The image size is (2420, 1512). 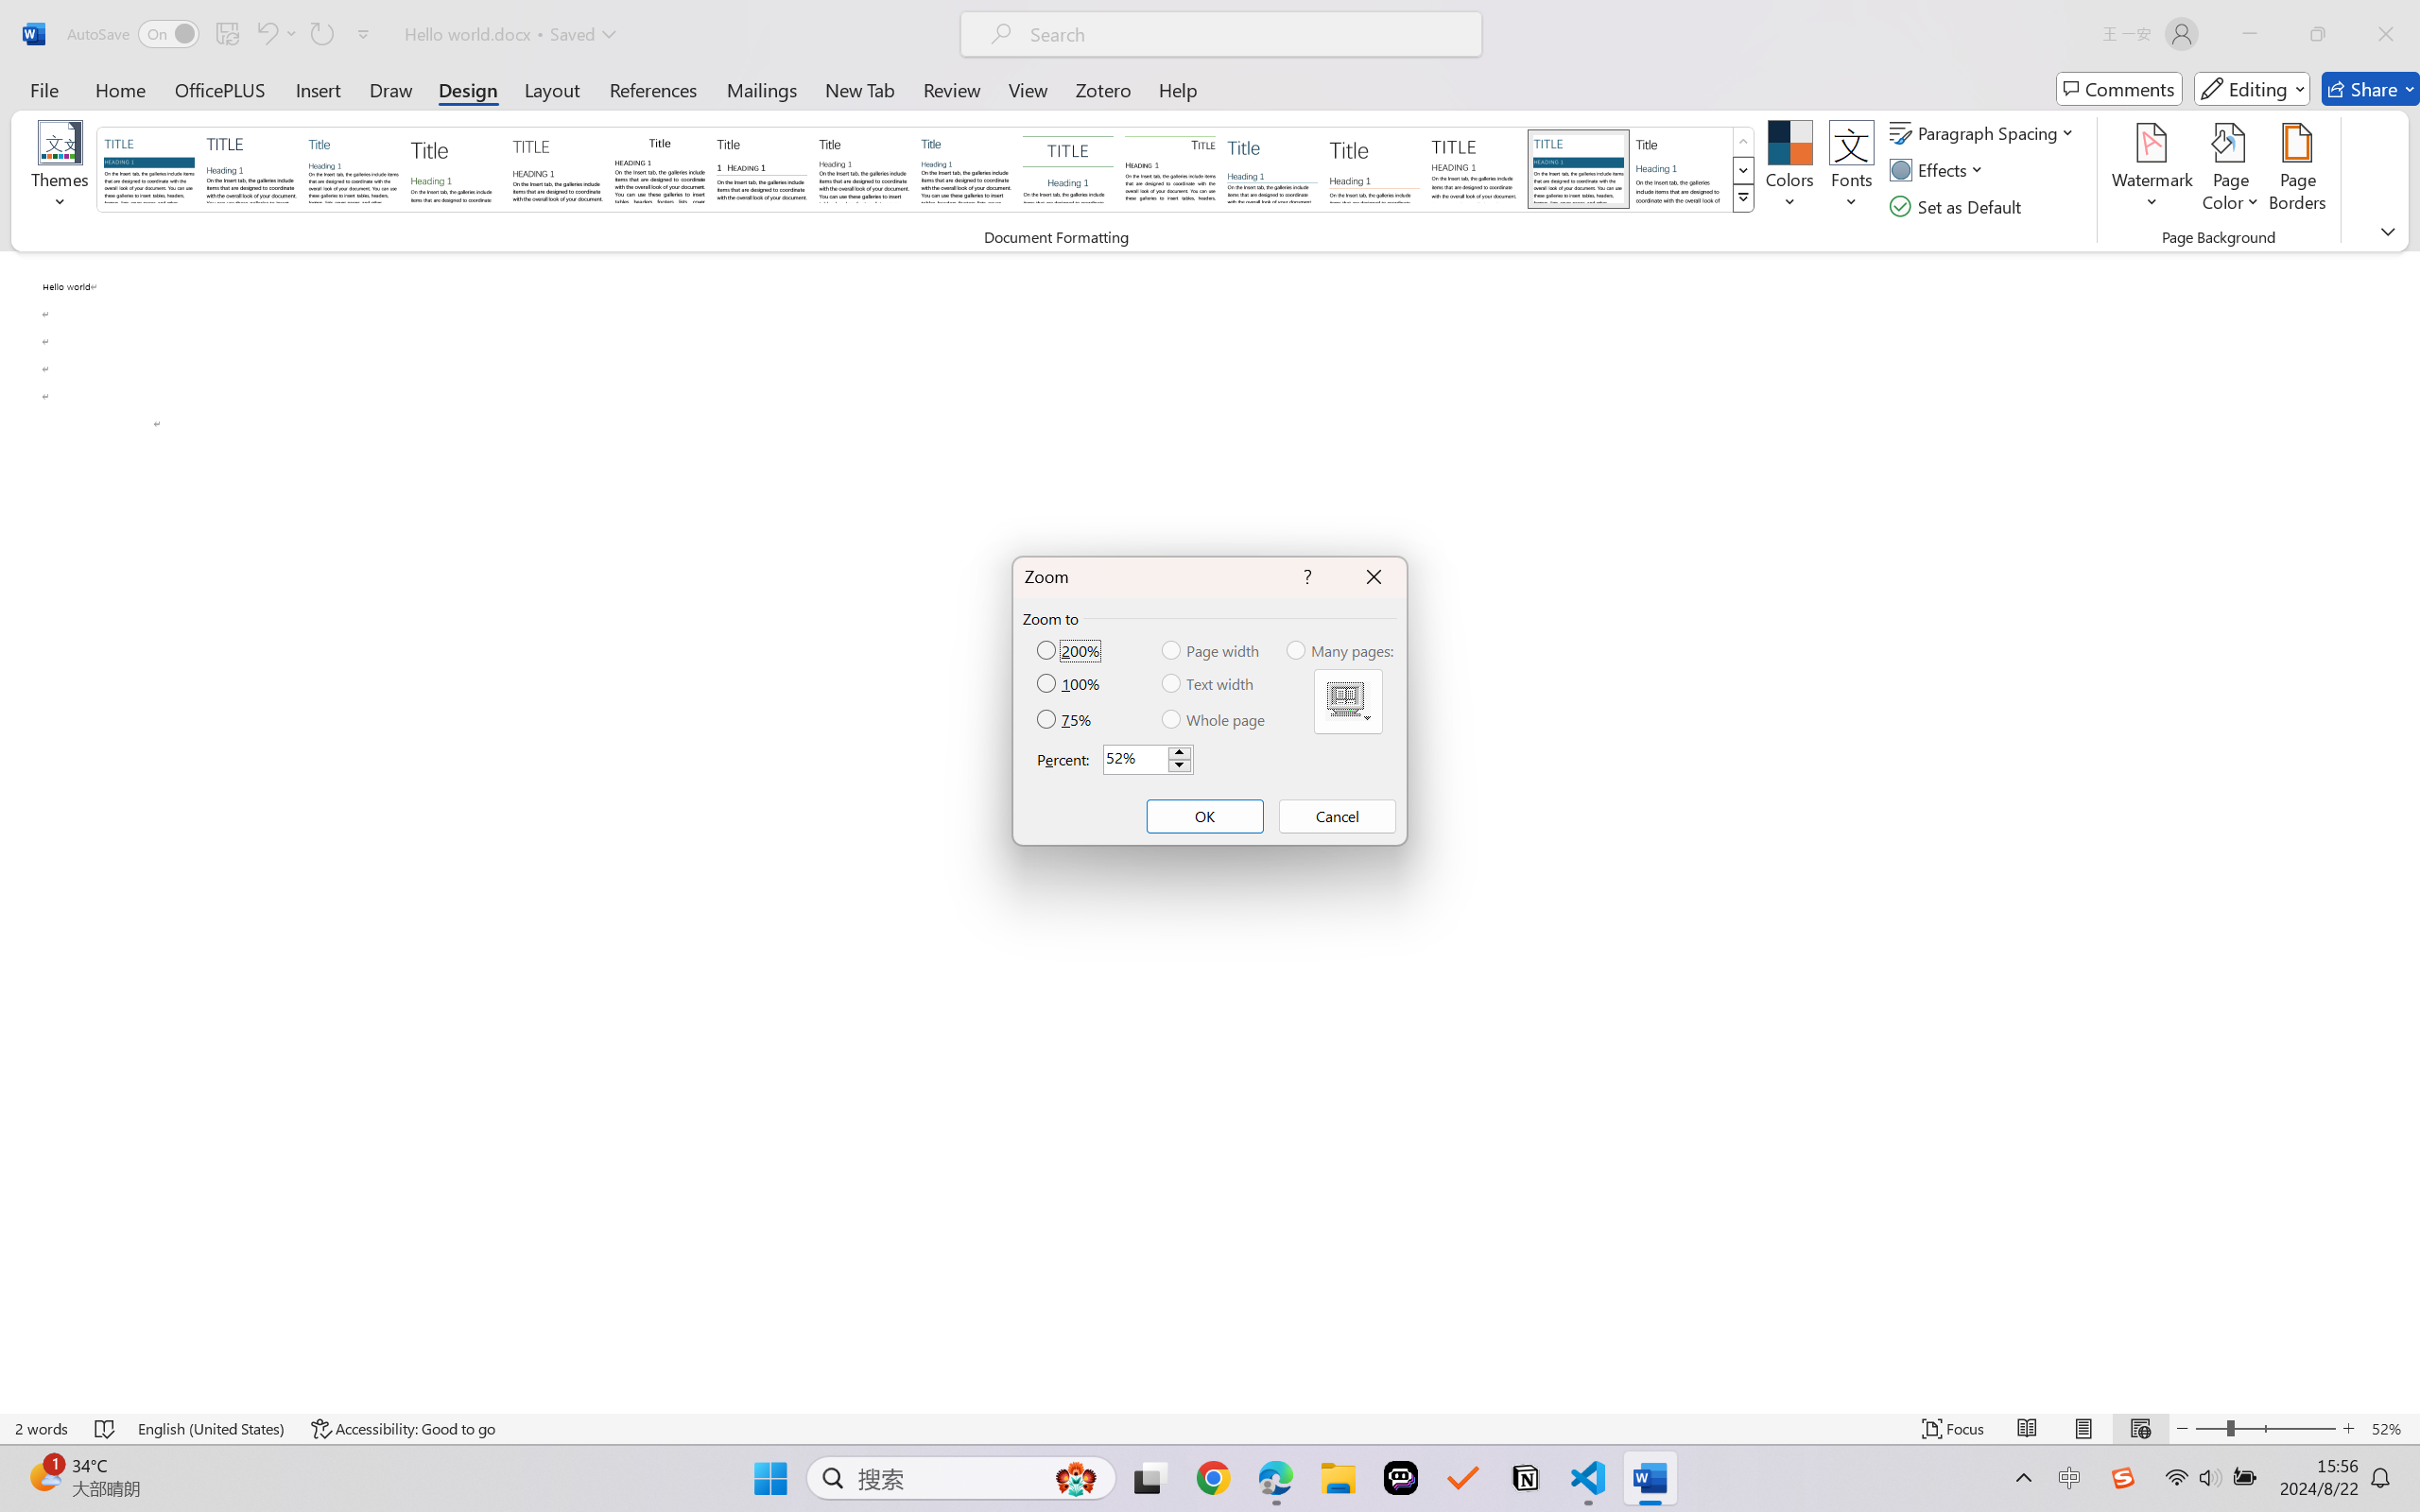 I want to click on Share, so click(x=2371, y=89).